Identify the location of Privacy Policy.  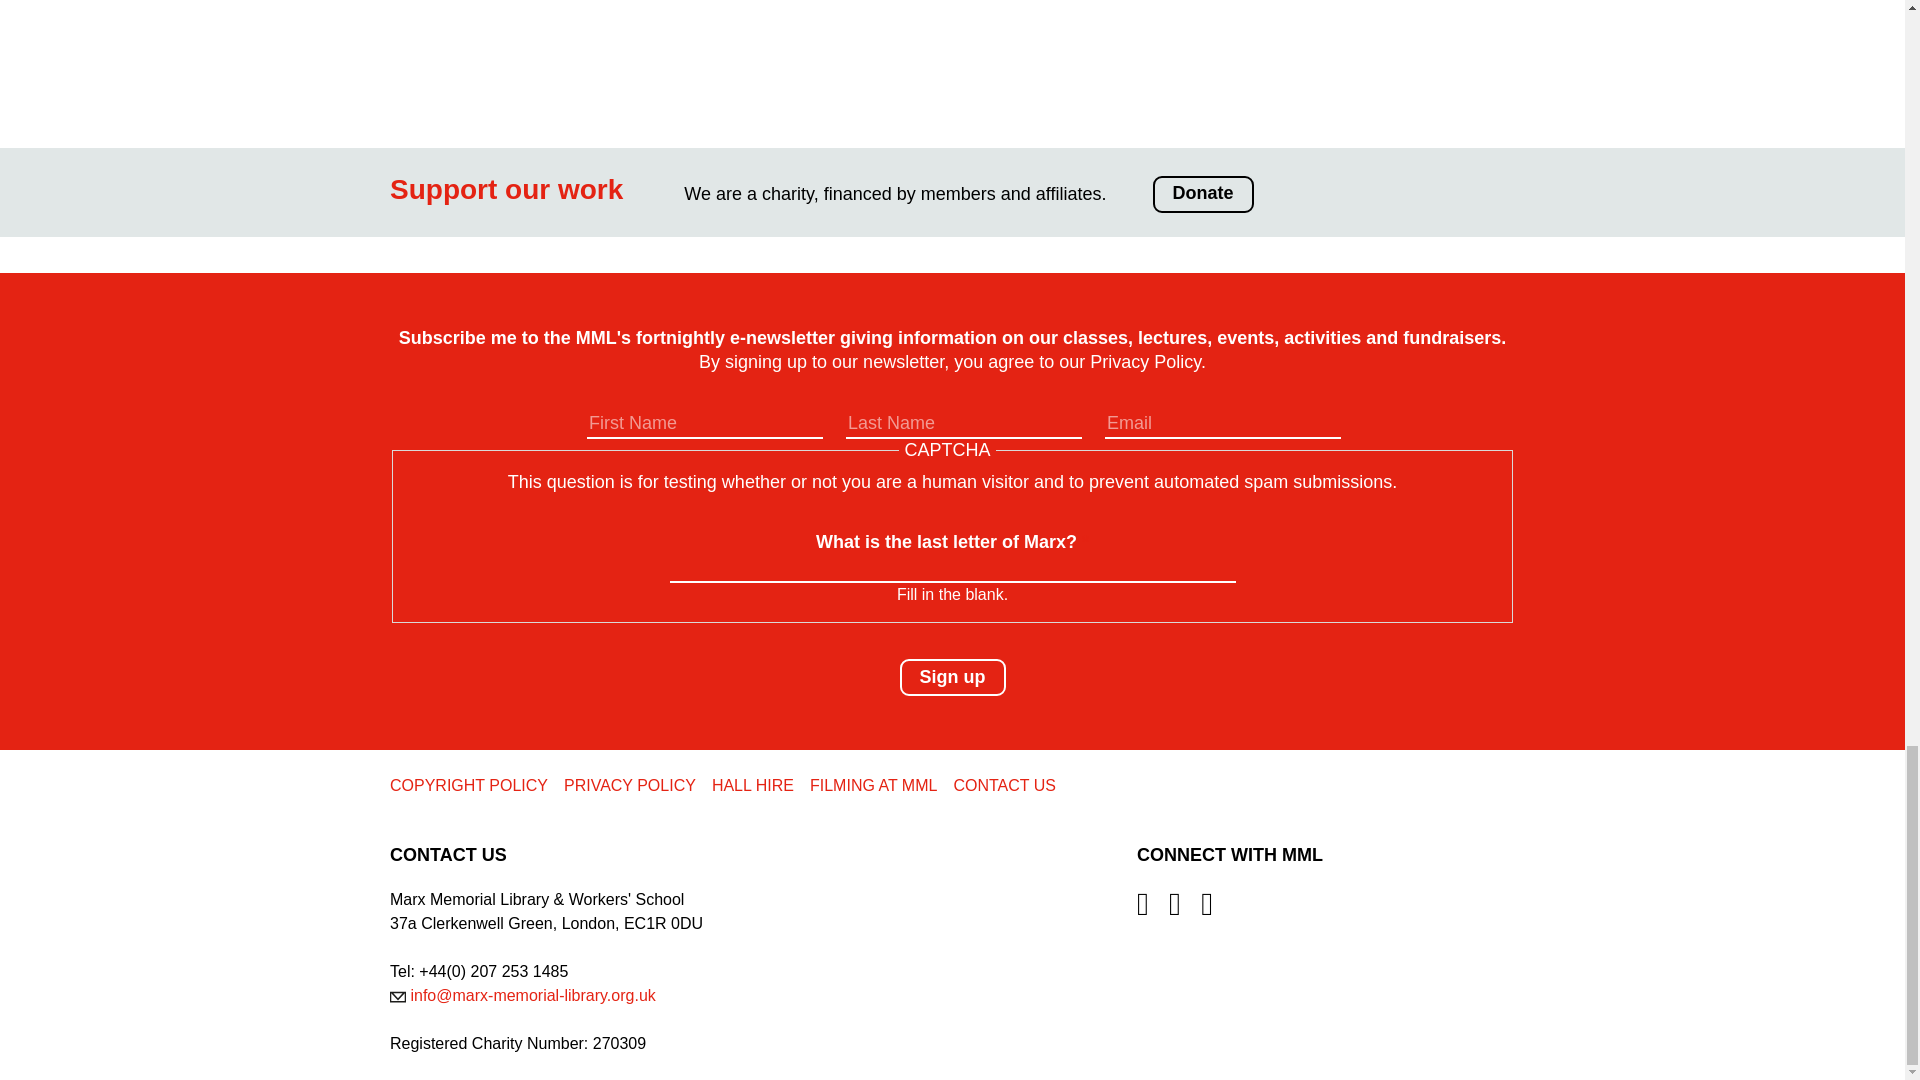
(1146, 362).